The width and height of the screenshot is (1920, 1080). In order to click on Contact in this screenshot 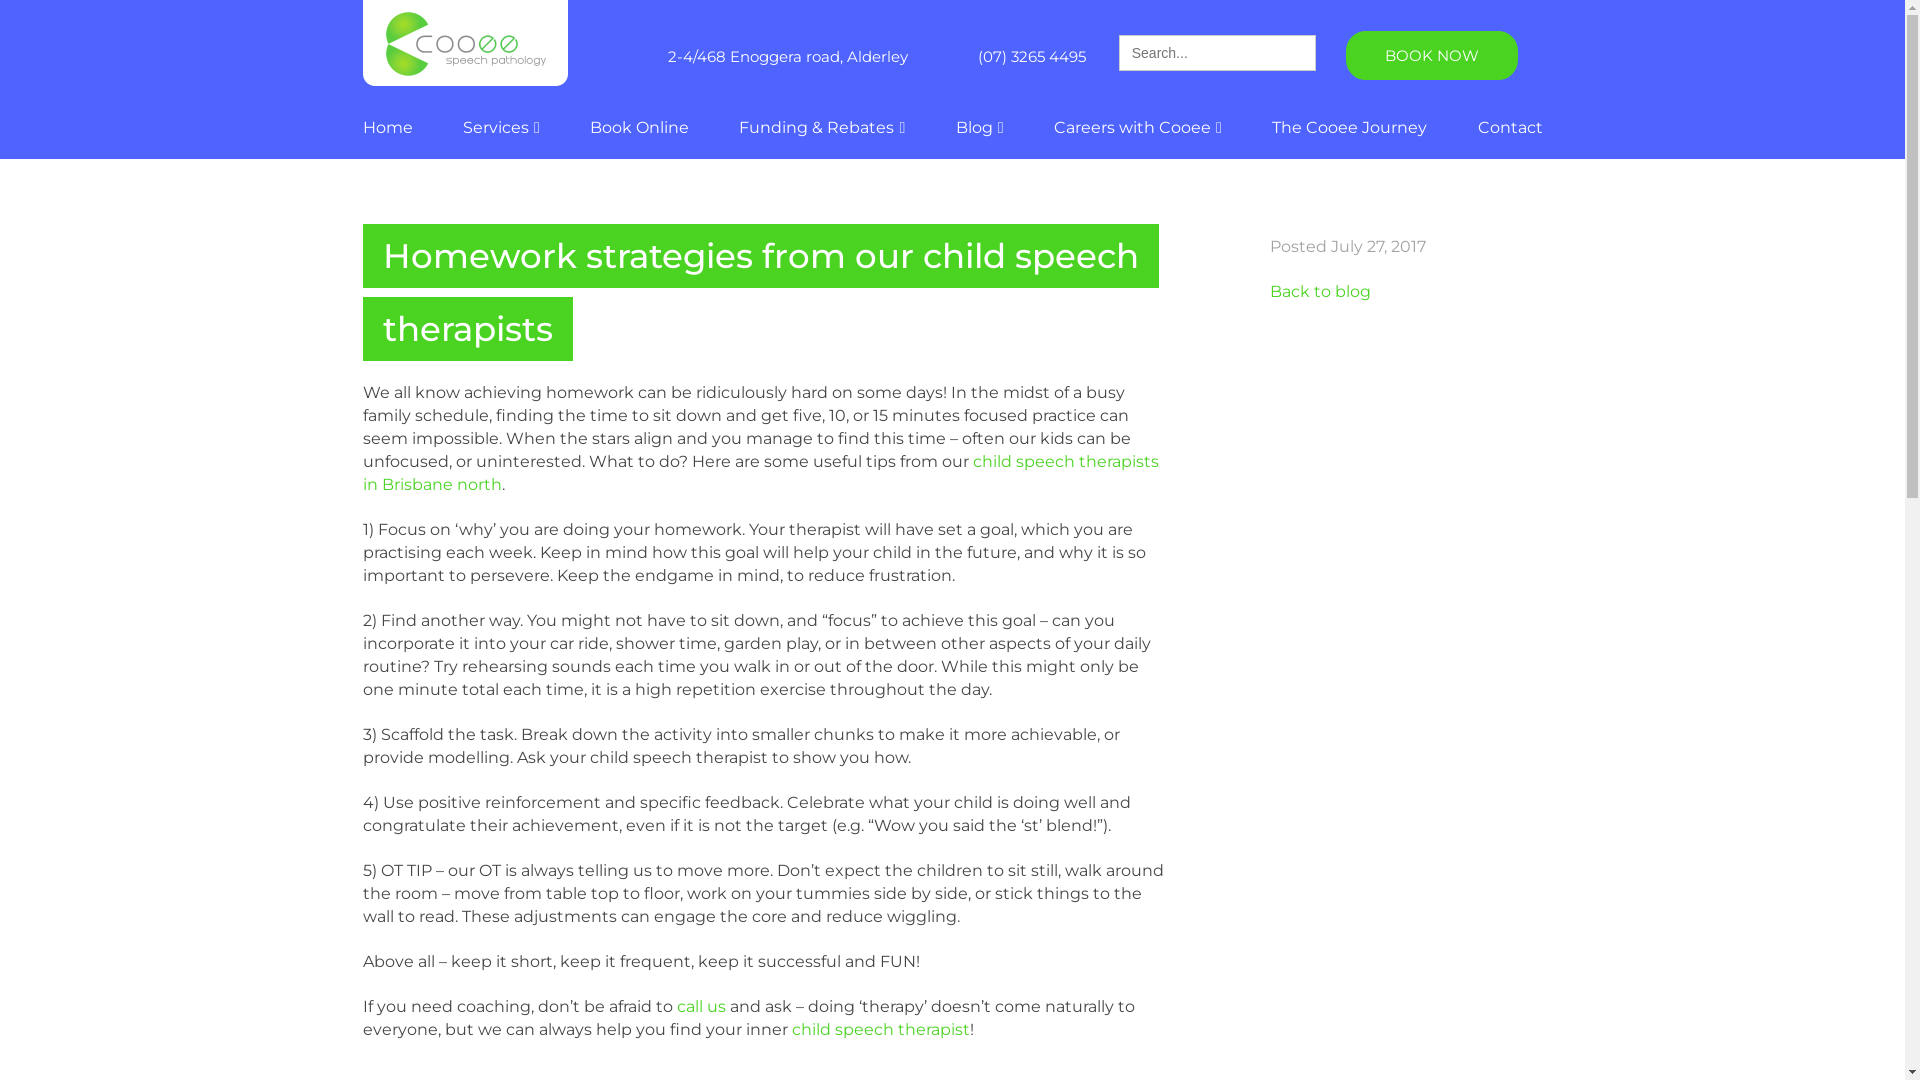, I will do `click(1510, 128)`.